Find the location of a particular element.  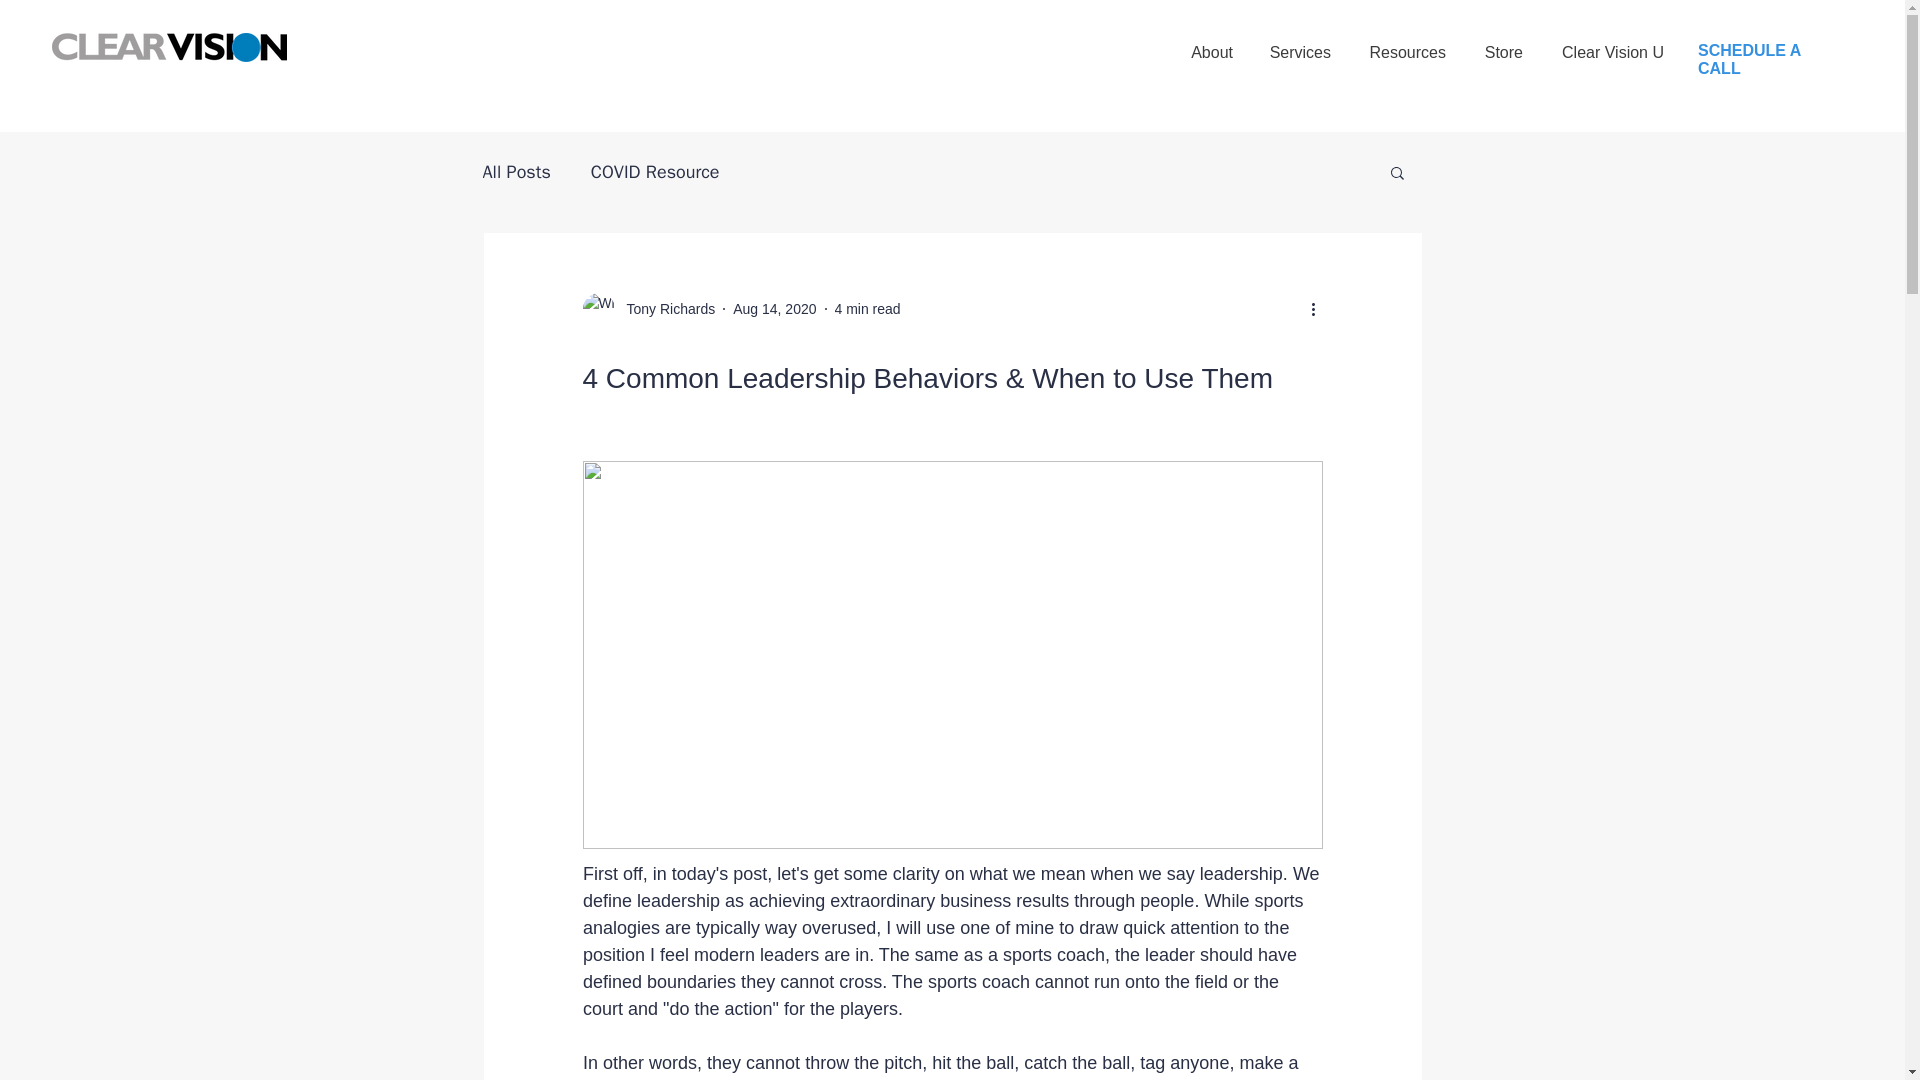

About is located at coordinates (1210, 43).